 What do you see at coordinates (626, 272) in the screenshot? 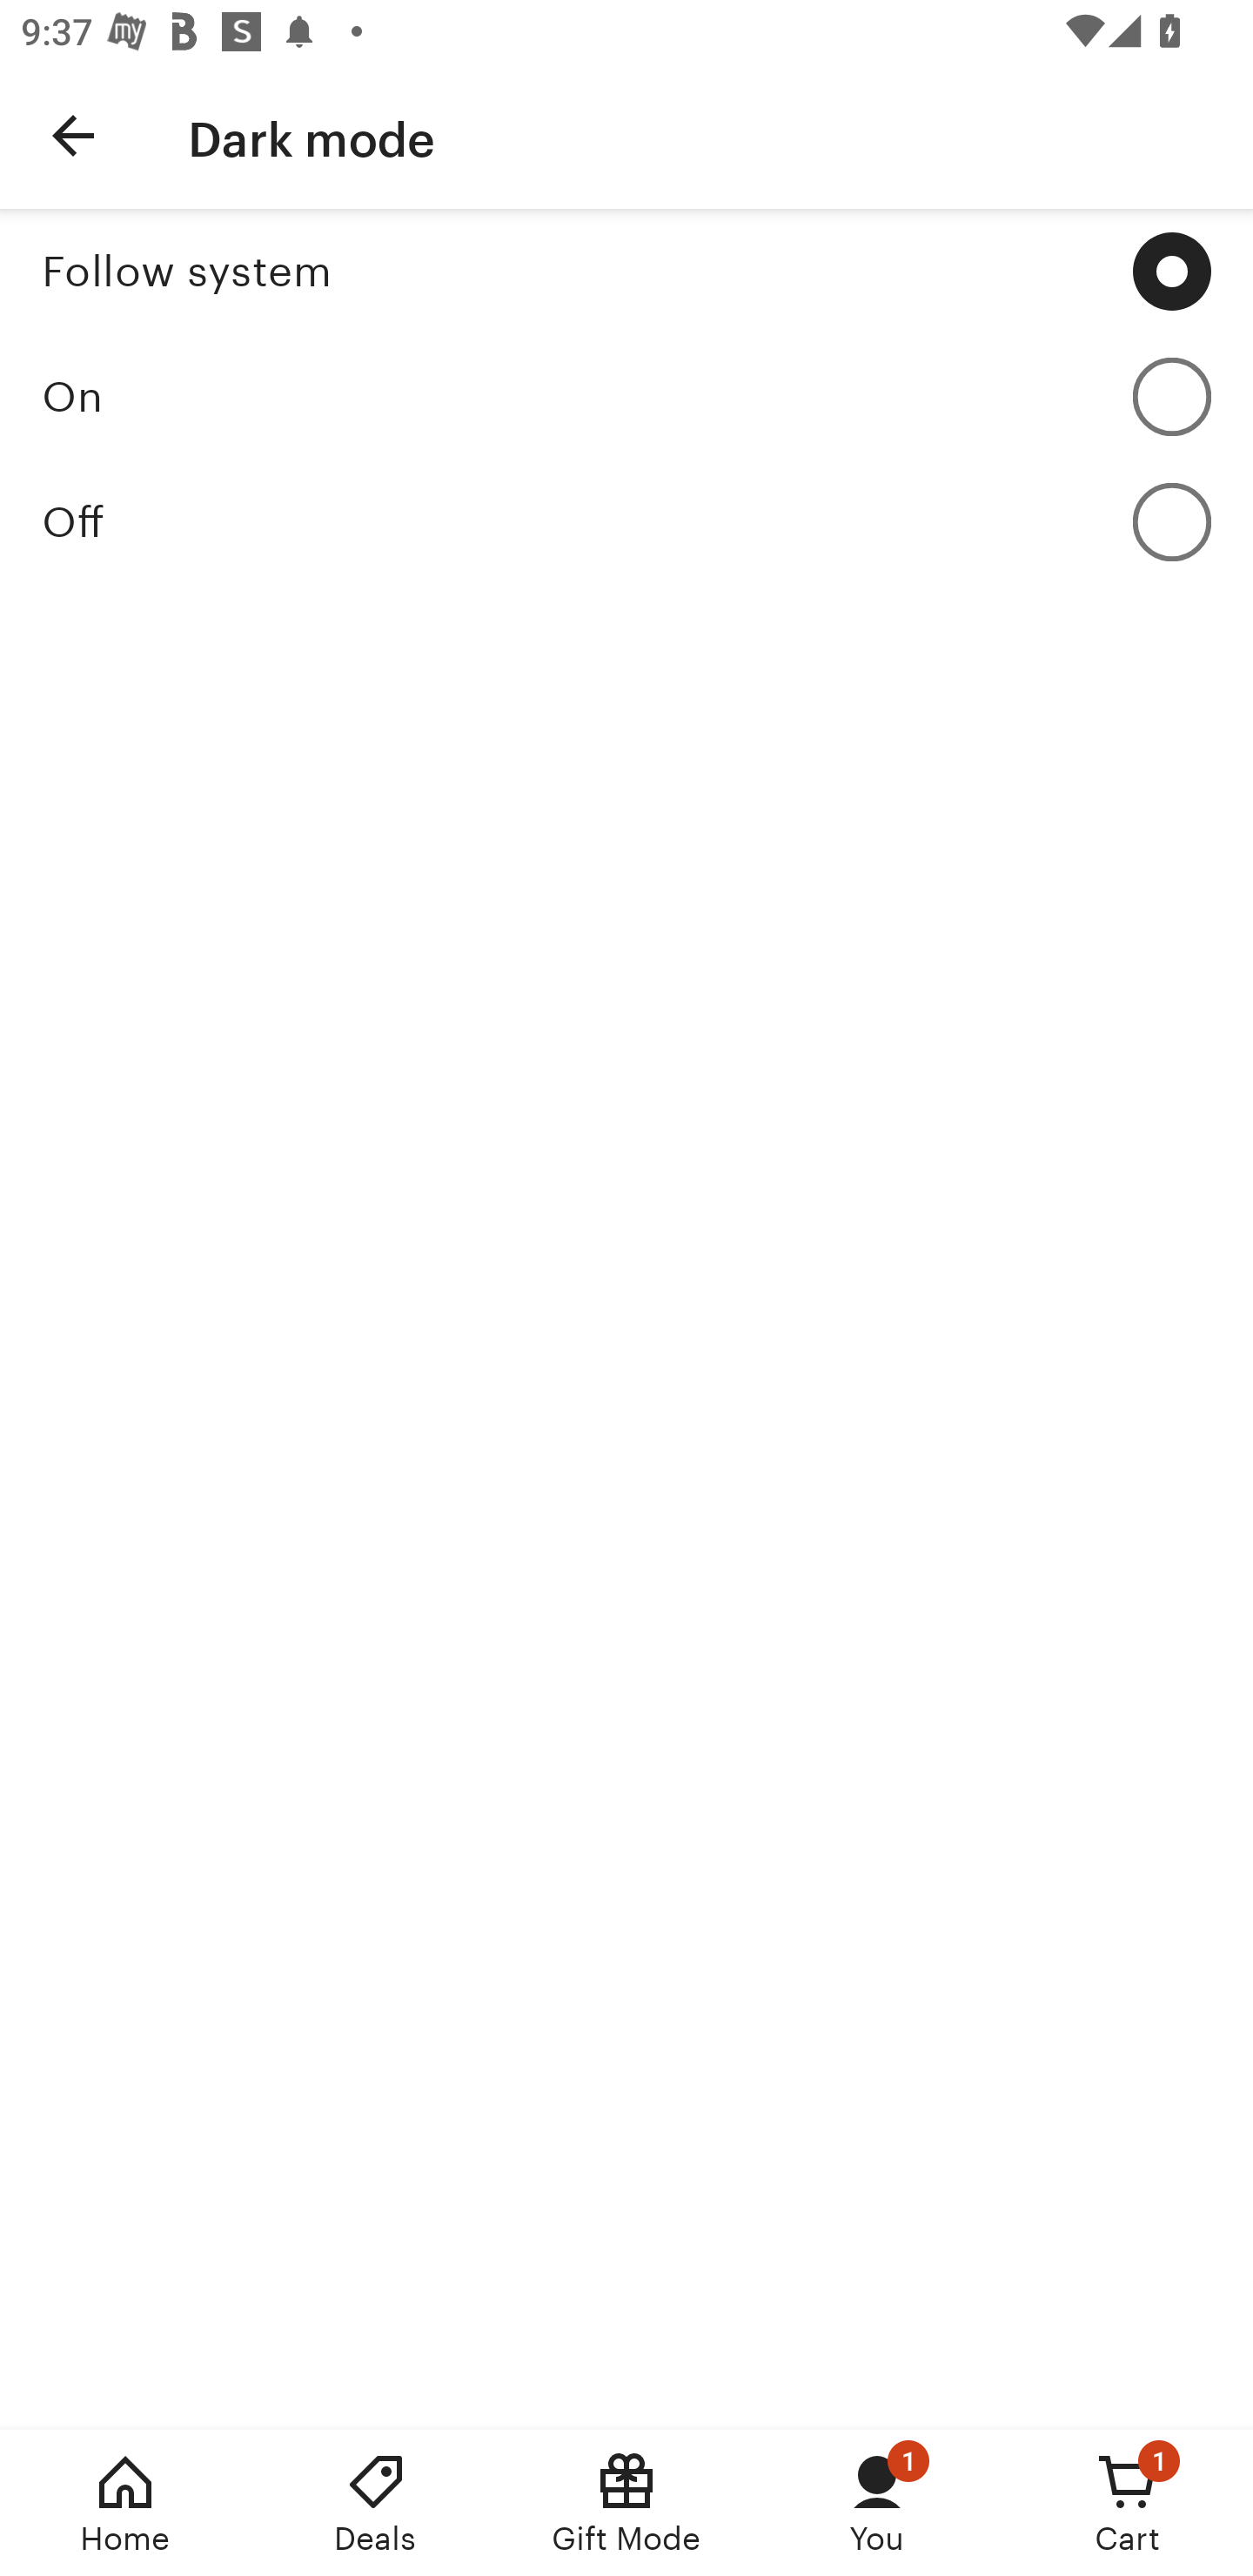
I see `Follow system` at bounding box center [626, 272].